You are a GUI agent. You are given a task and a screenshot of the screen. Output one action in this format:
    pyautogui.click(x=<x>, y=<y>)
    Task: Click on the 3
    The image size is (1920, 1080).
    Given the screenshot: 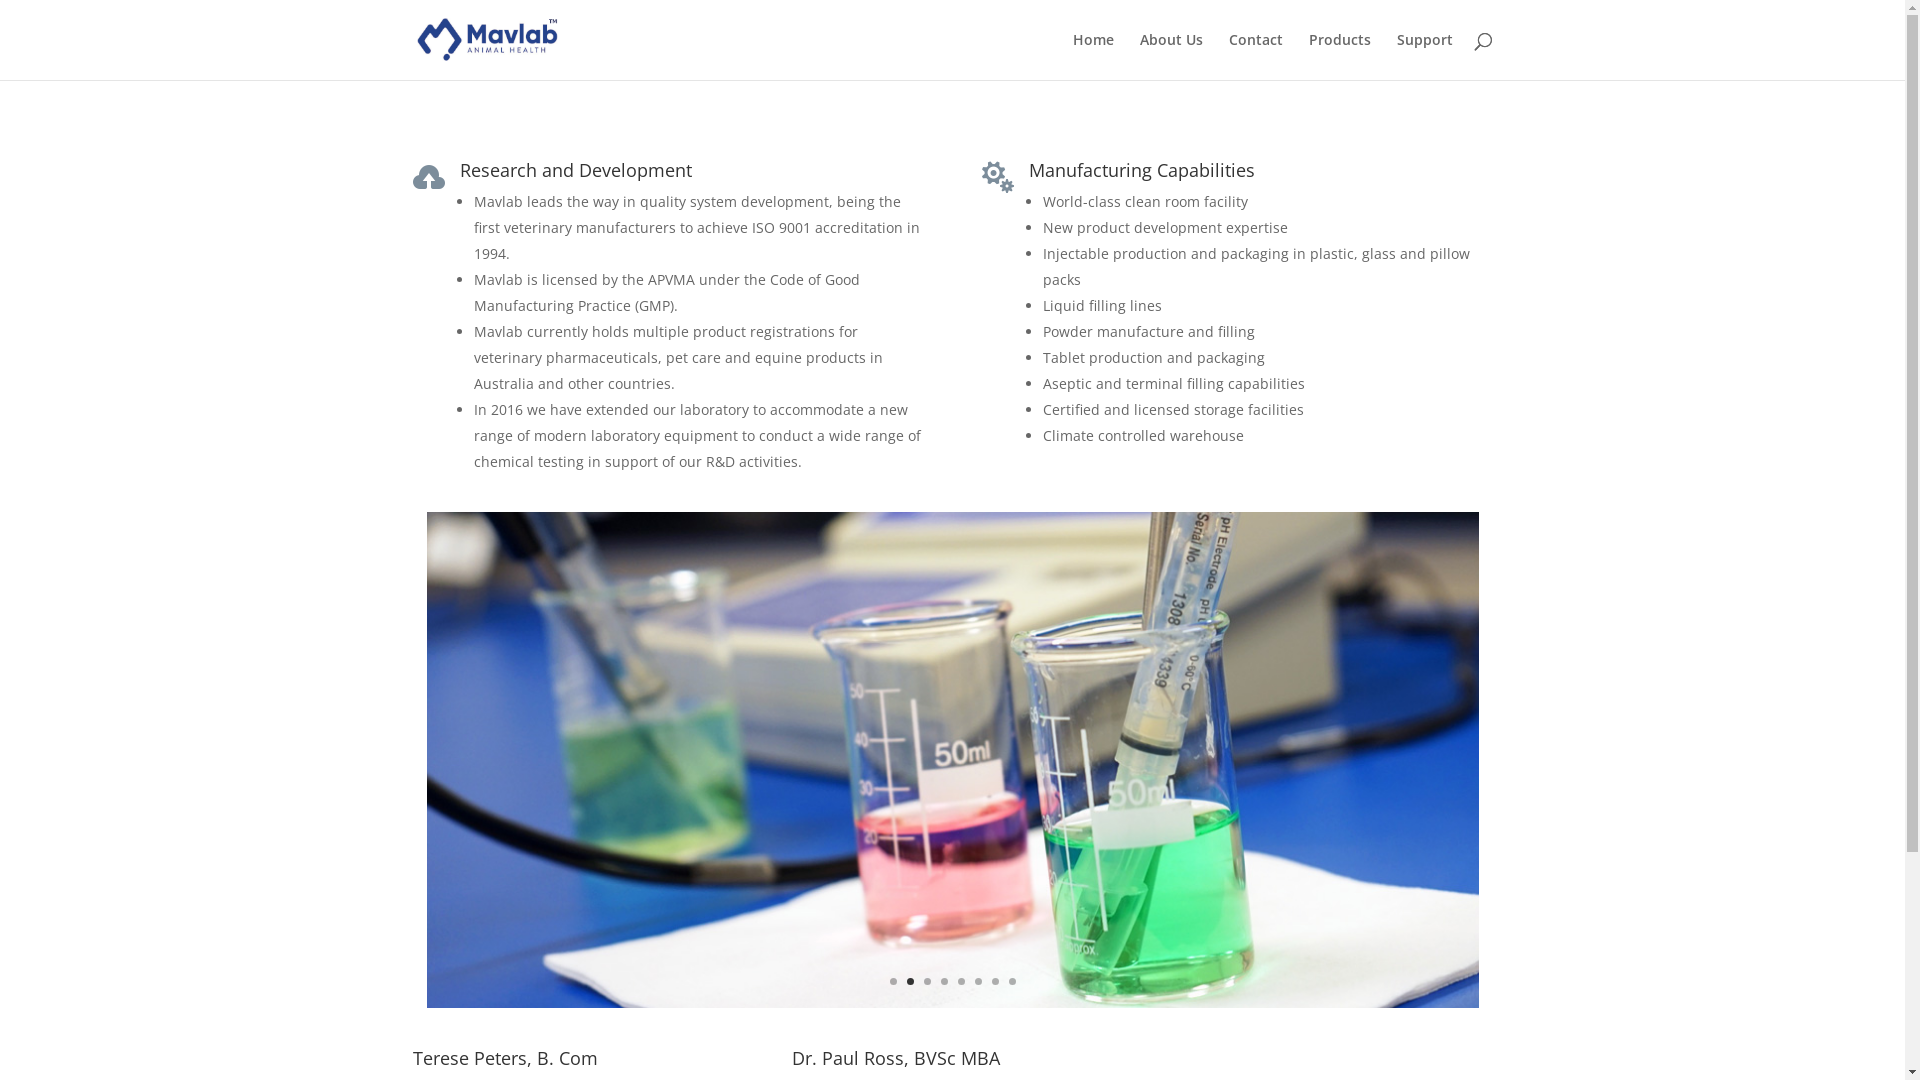 What is the action you would take?
    pyautogui.click(x=928, y=982)
    